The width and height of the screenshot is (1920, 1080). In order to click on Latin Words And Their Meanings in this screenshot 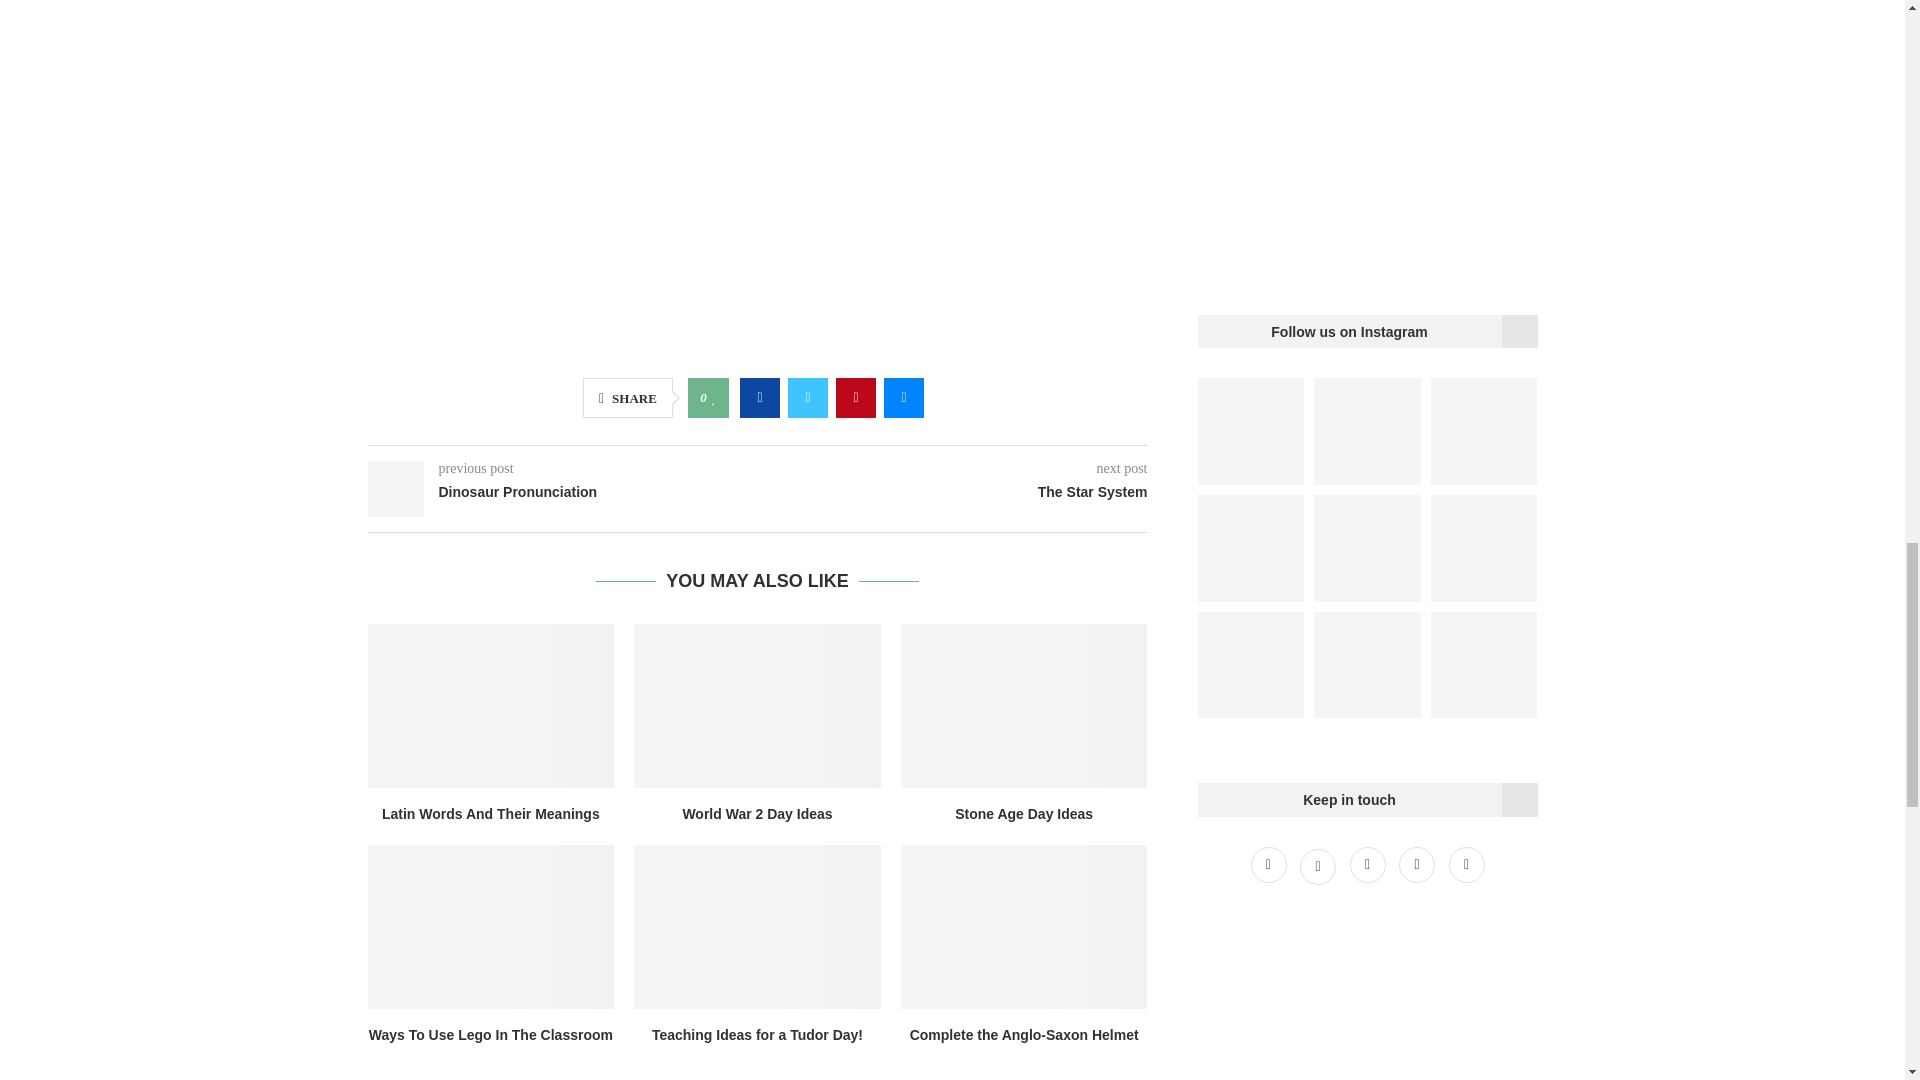, I will do `click(491, 706)`.